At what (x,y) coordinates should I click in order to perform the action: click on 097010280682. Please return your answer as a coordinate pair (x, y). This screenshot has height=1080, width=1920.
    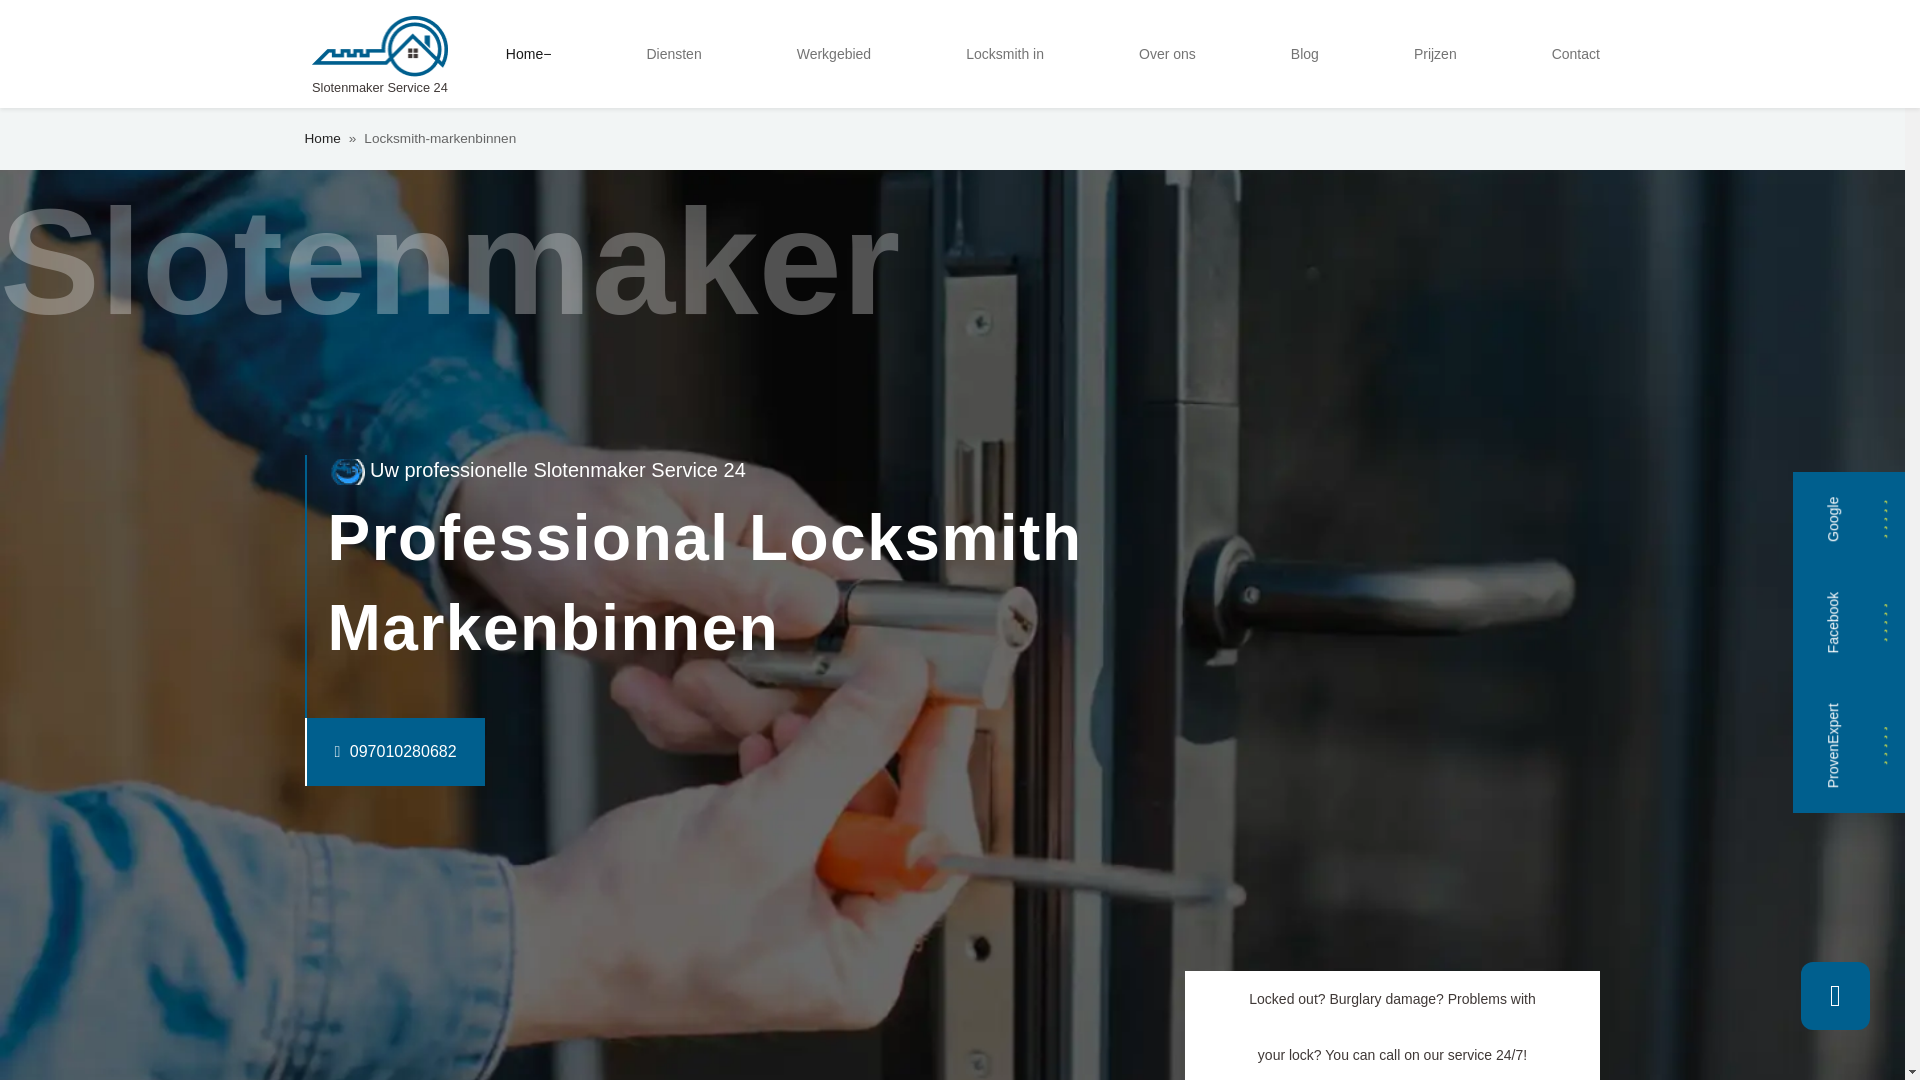
    Looking at the image, I should click on (354, 752).